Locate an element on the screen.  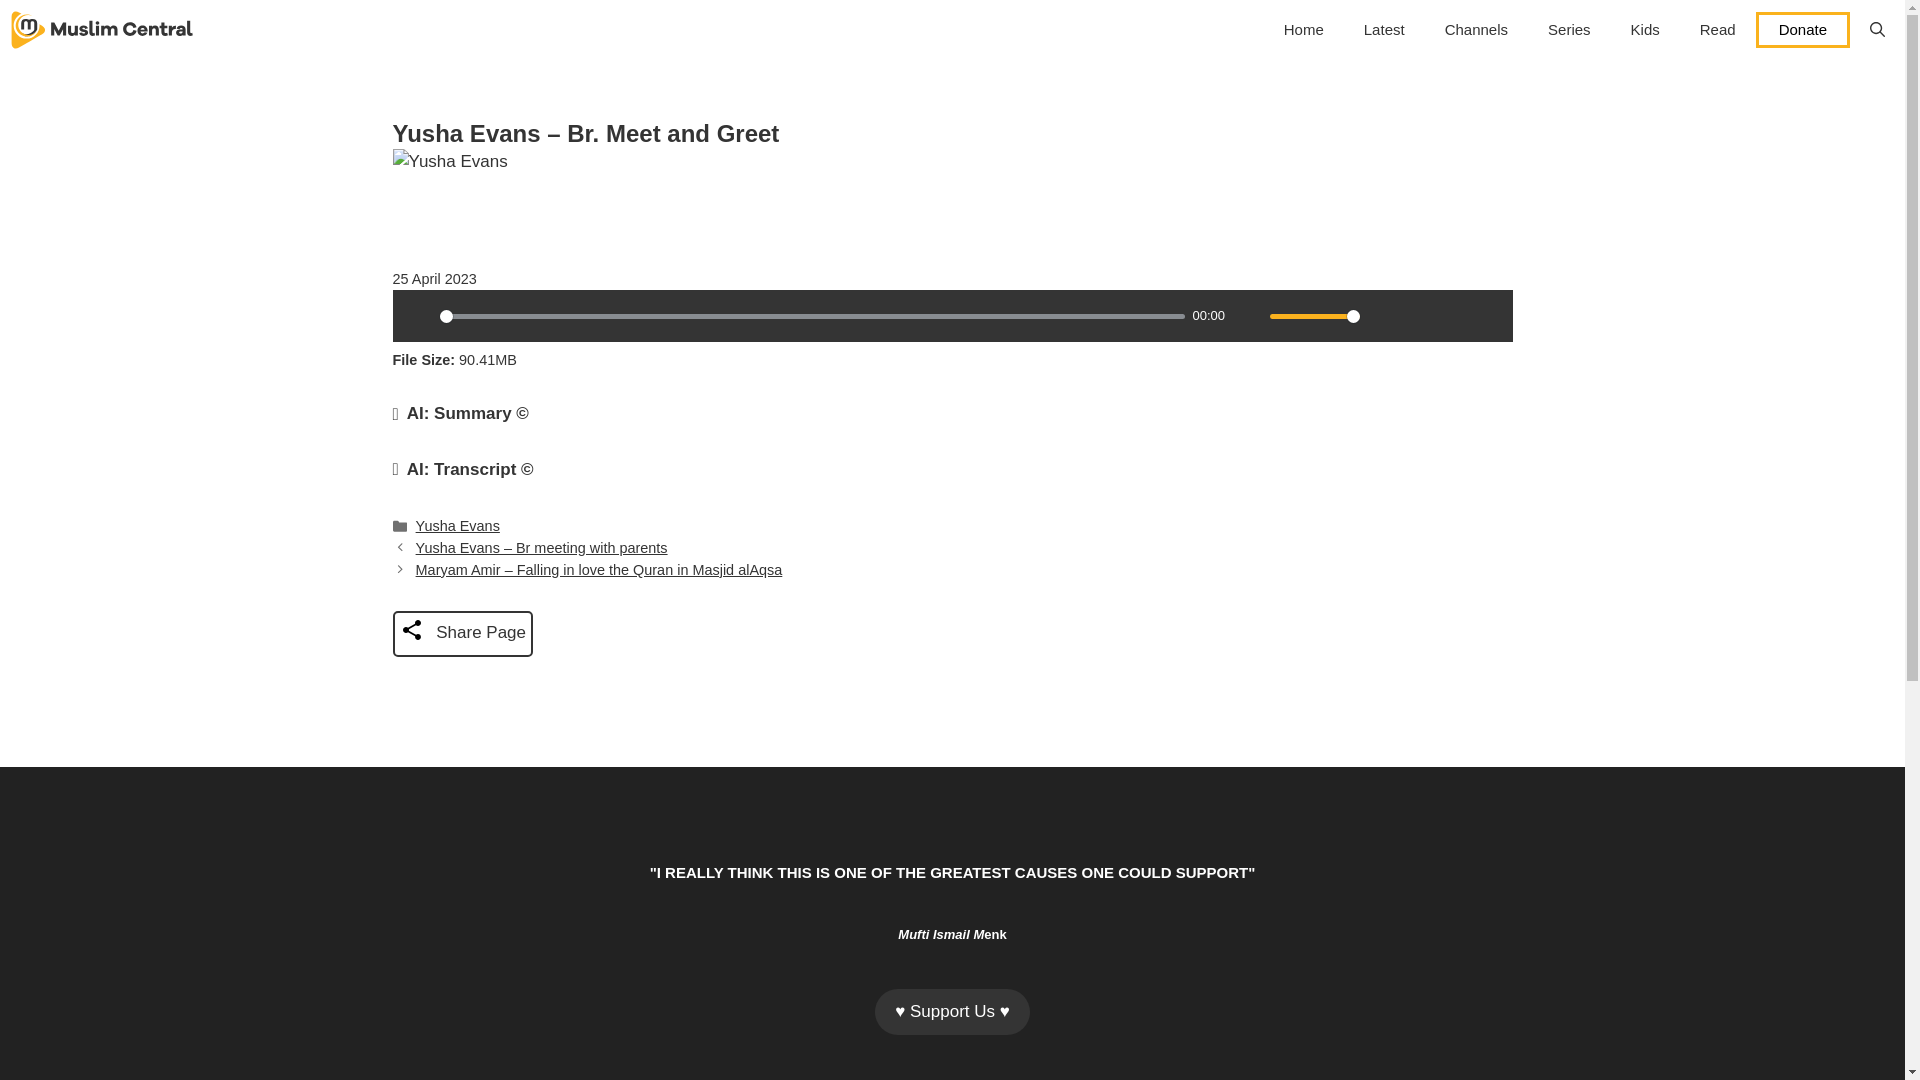
Latest is located at coordinates (1384, 30).